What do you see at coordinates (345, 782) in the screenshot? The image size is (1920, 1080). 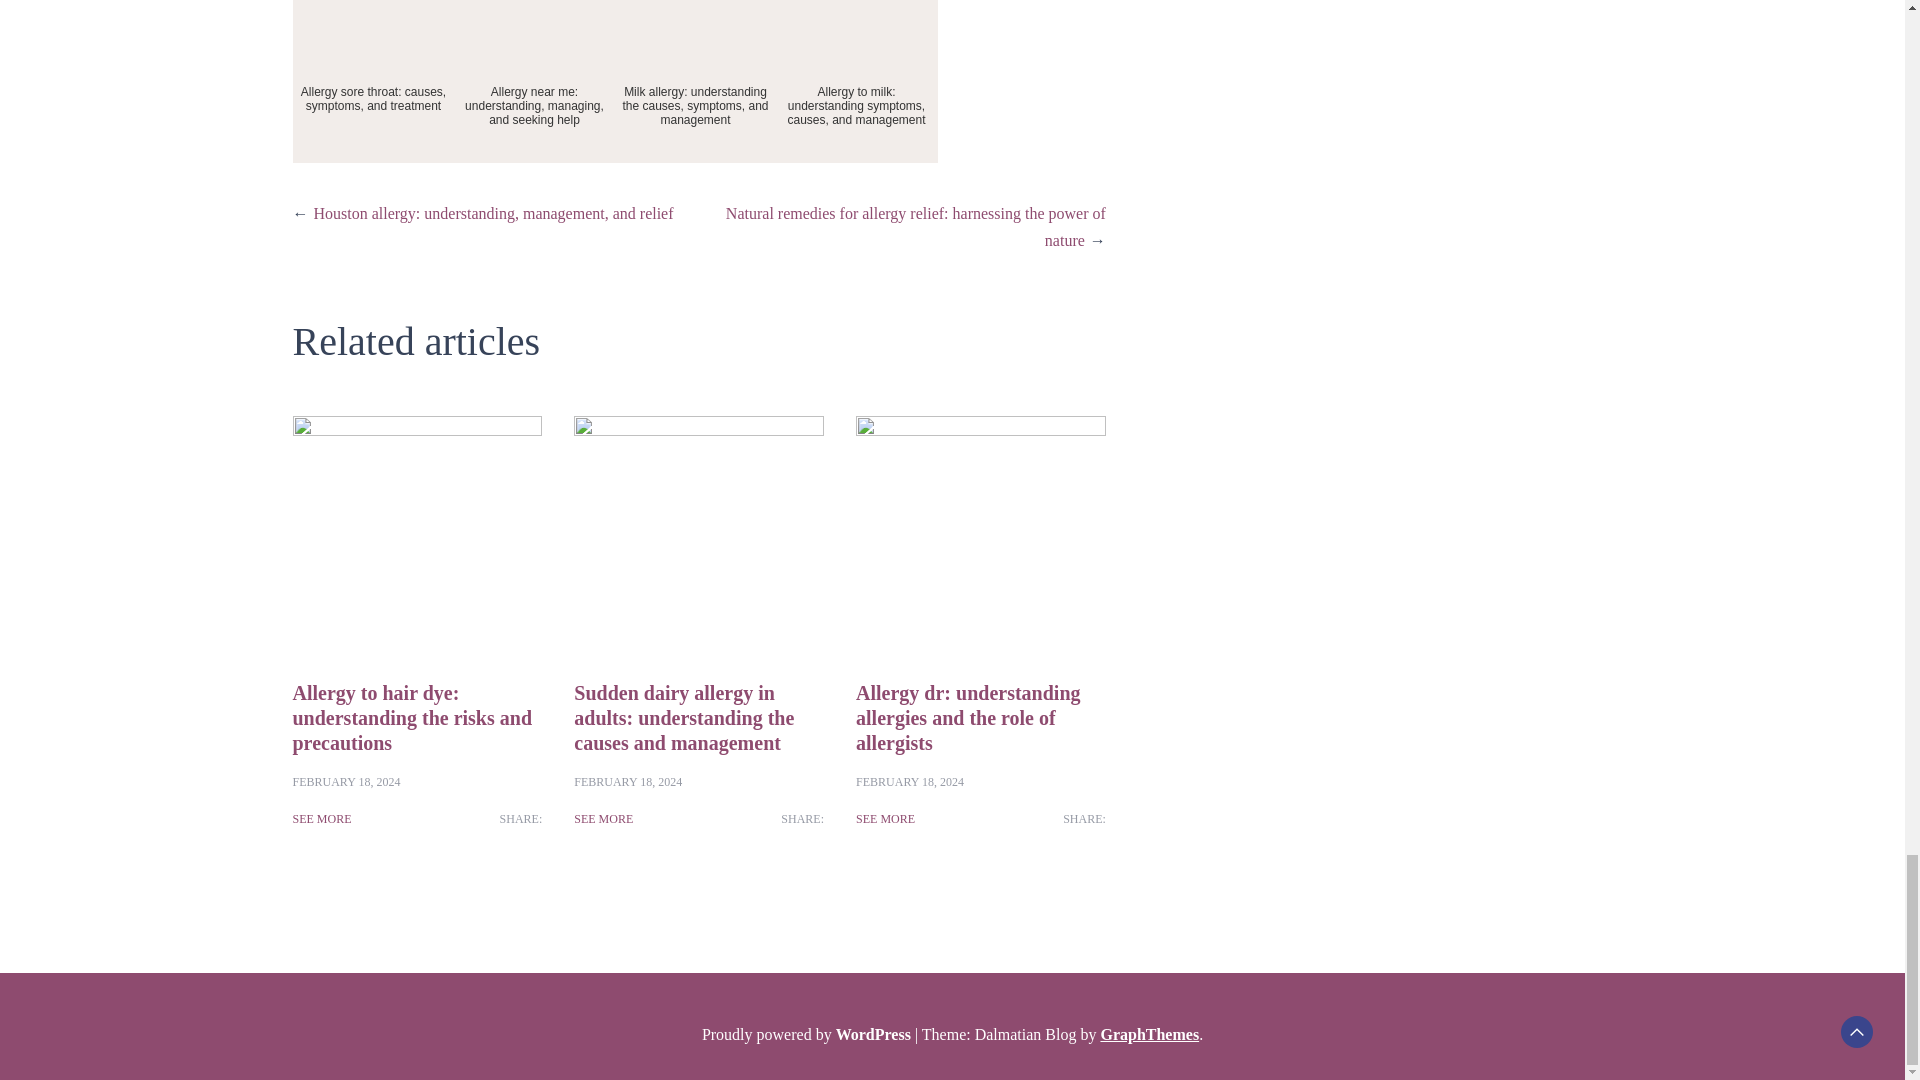 I see `FEBRUARY 18, 2024` at bounding box center [345, 782].